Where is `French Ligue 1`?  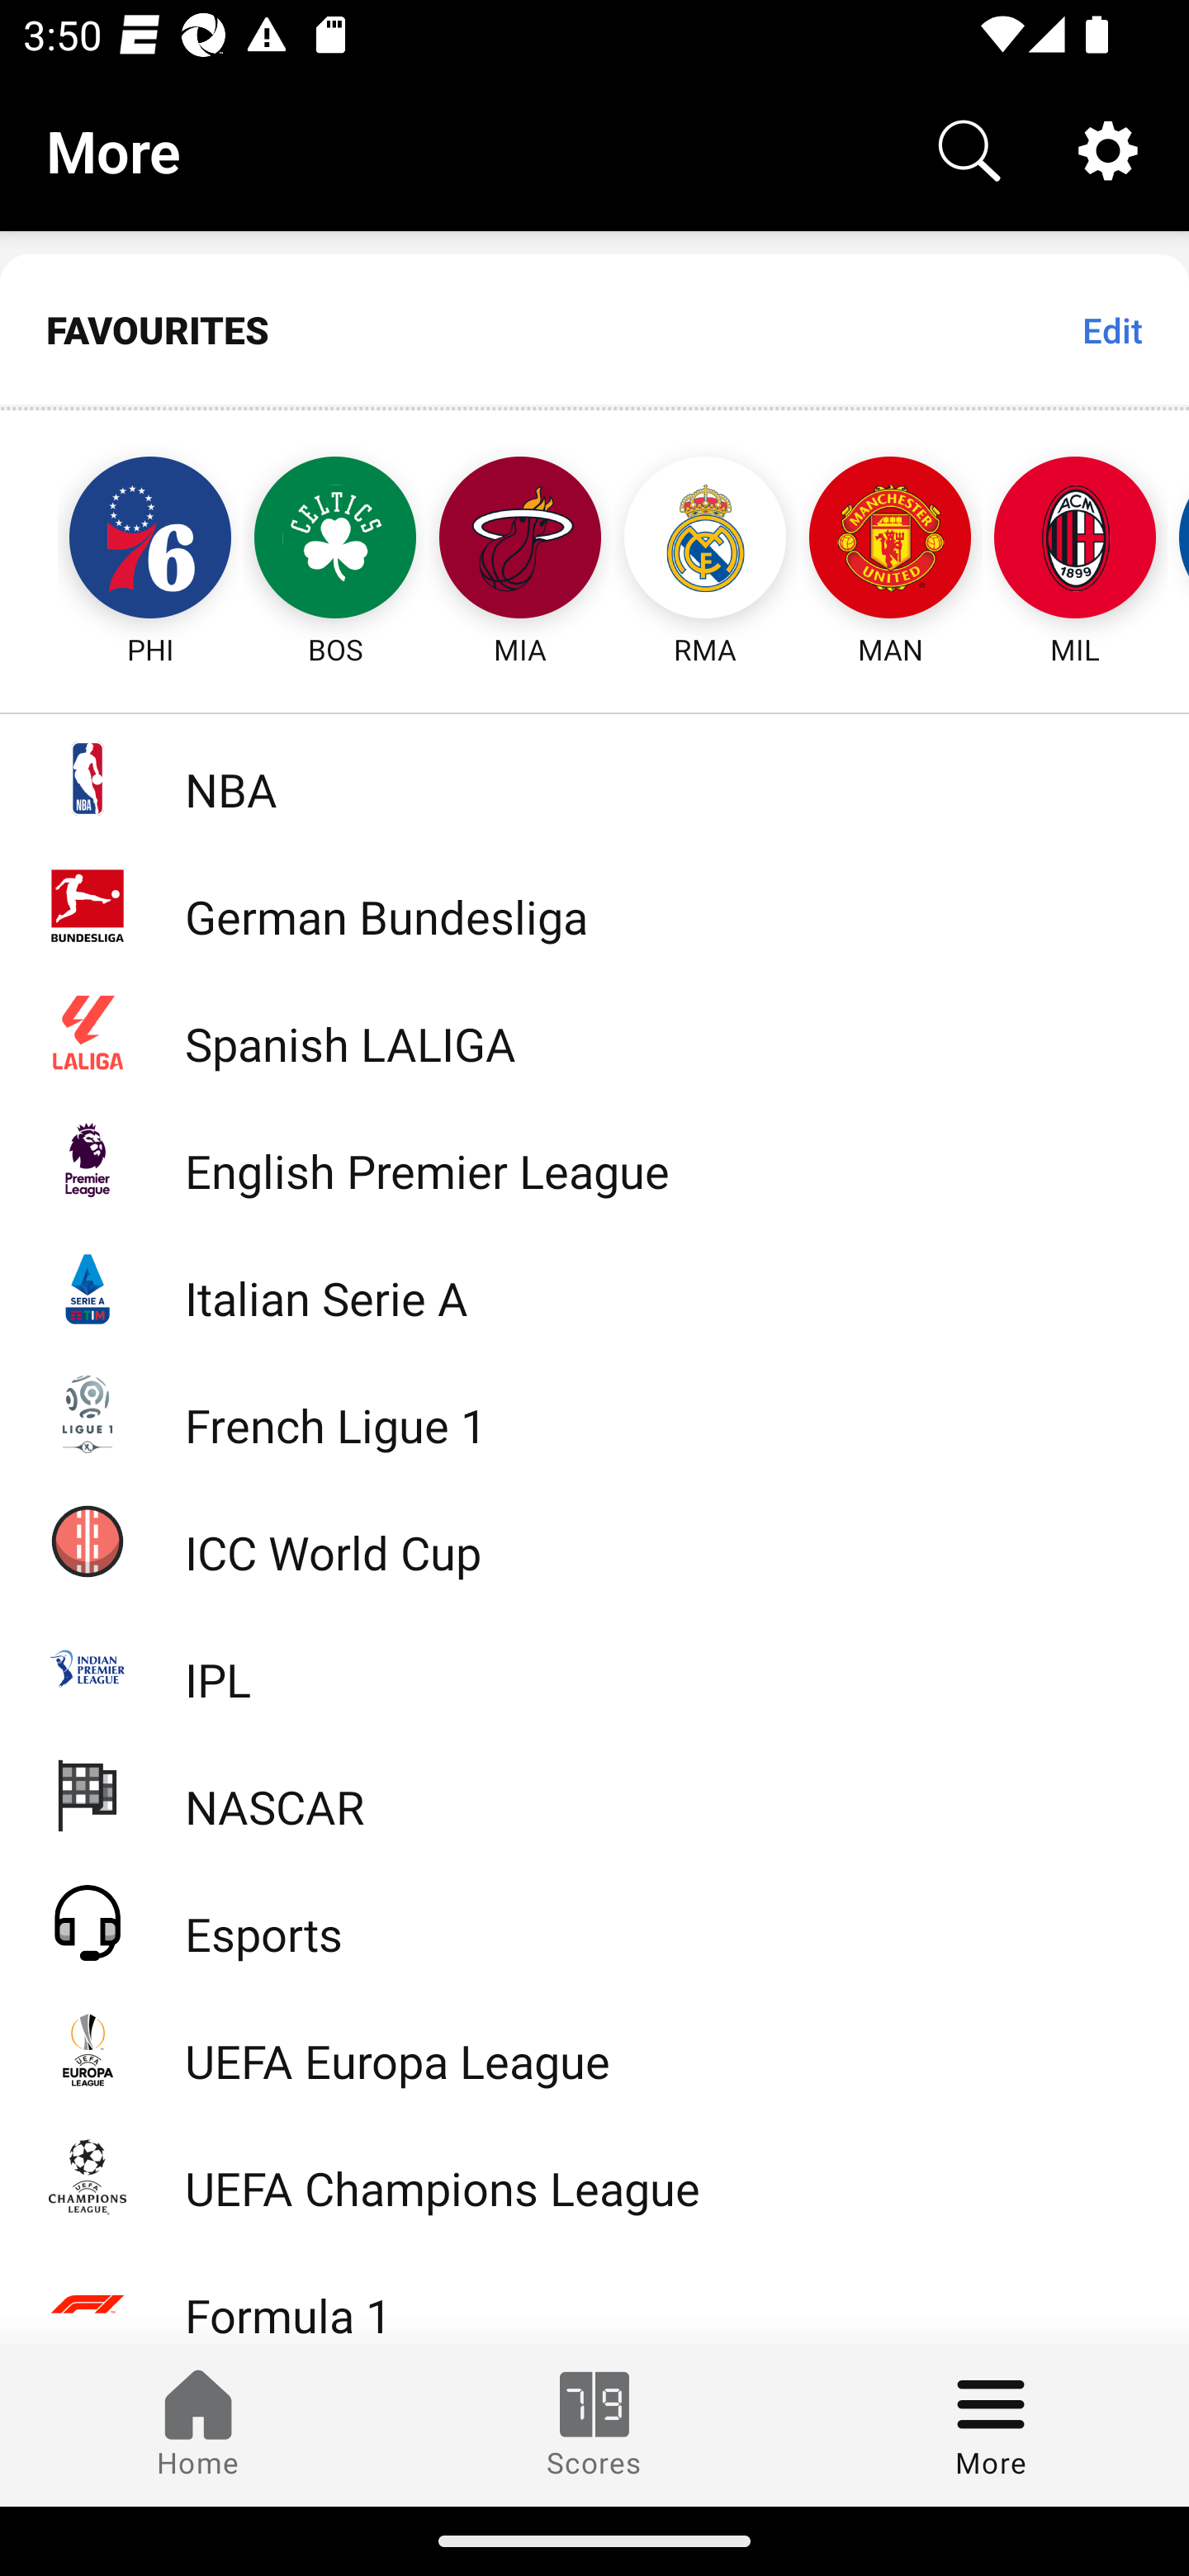 French Ligue 1 is located at coordinates (594, 1412).